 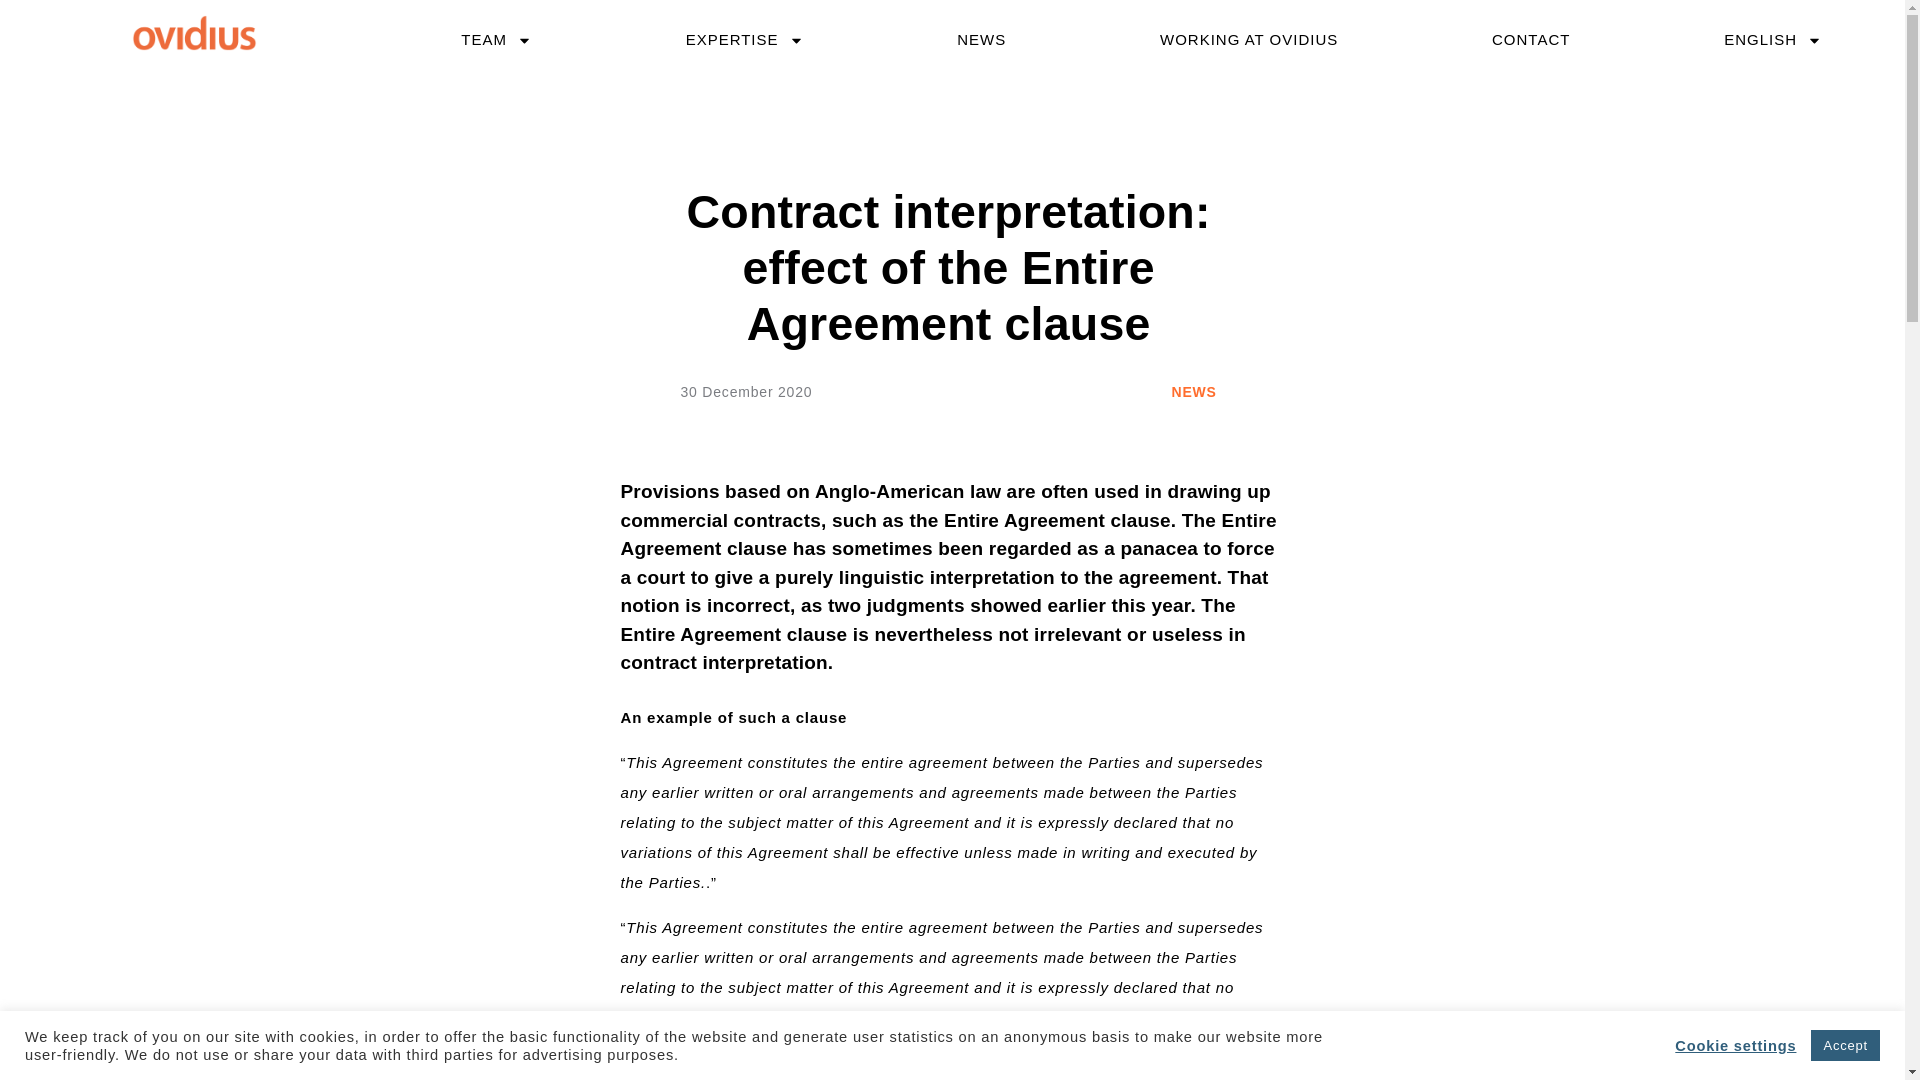 I want to click on CONTACT, so click(x=1531, y=40).